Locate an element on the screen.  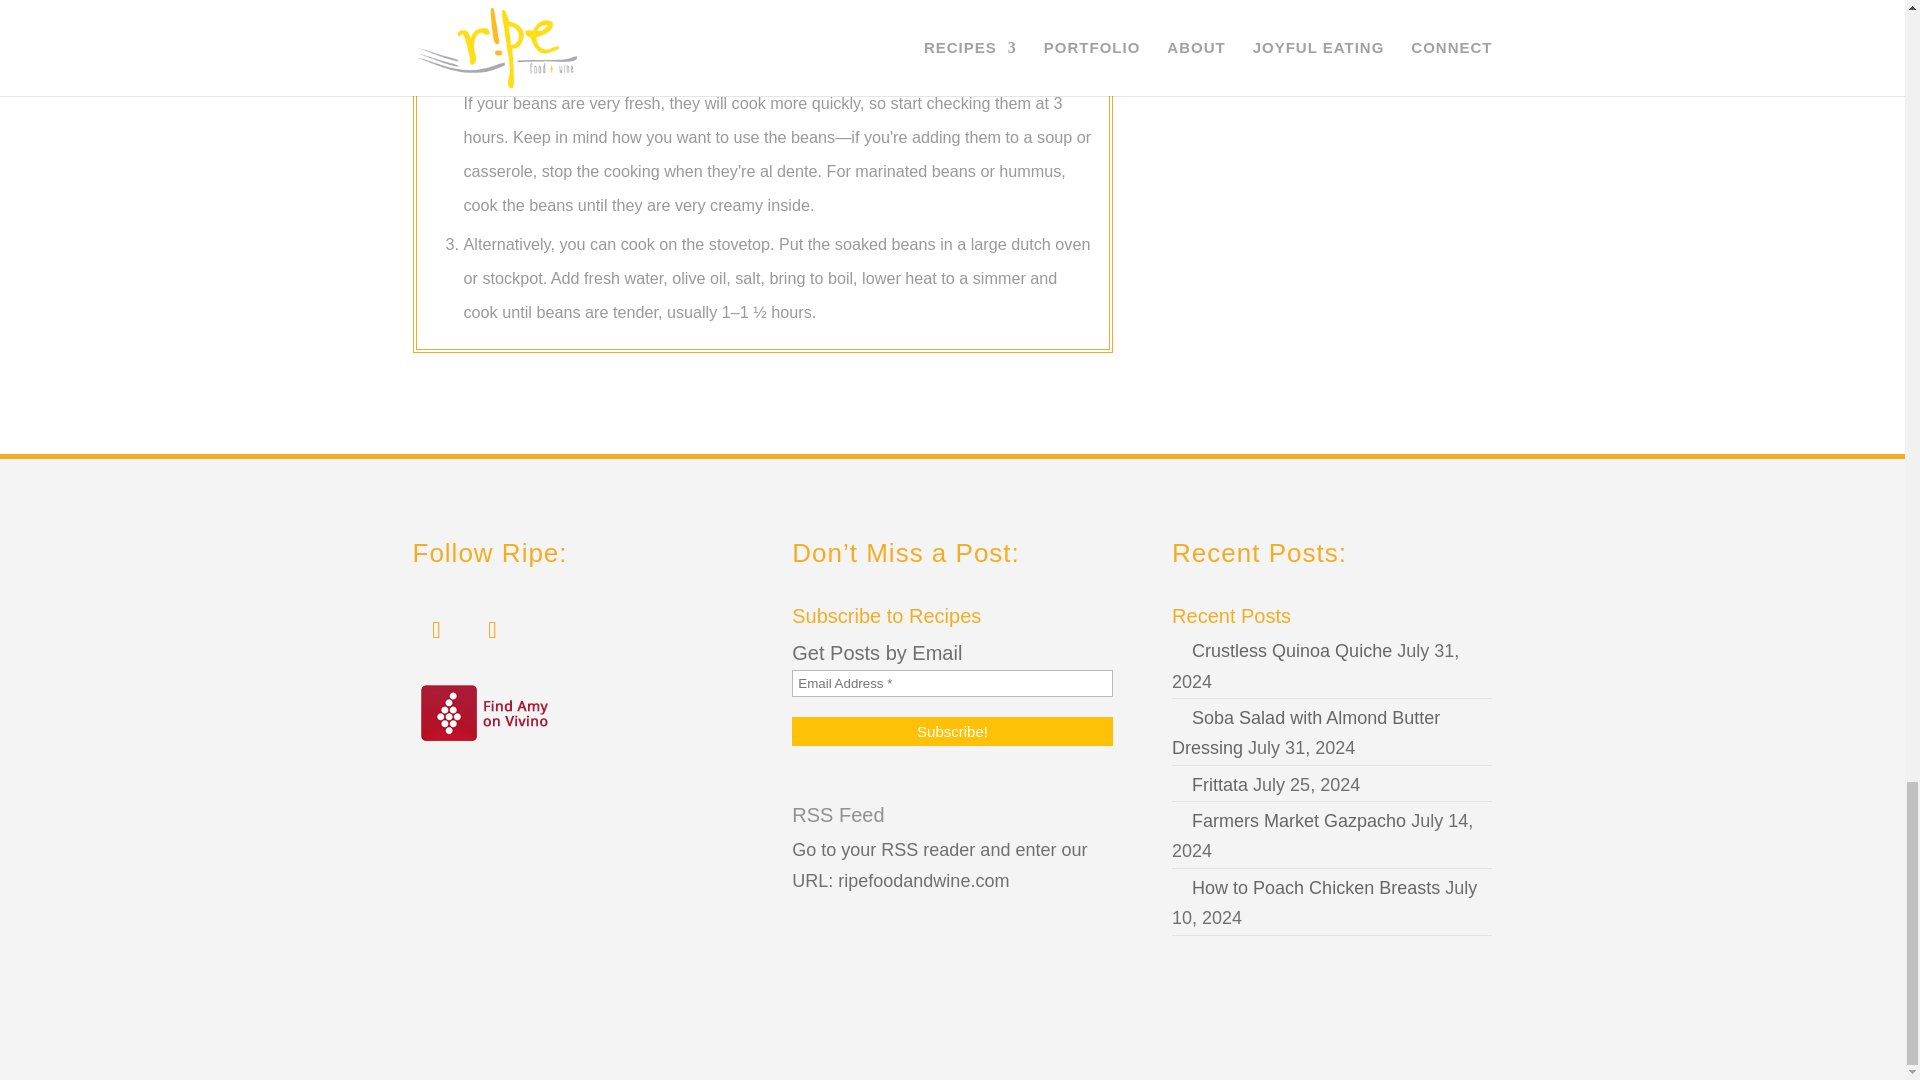
Follow on Instagram is located at coordinates (436, 630).